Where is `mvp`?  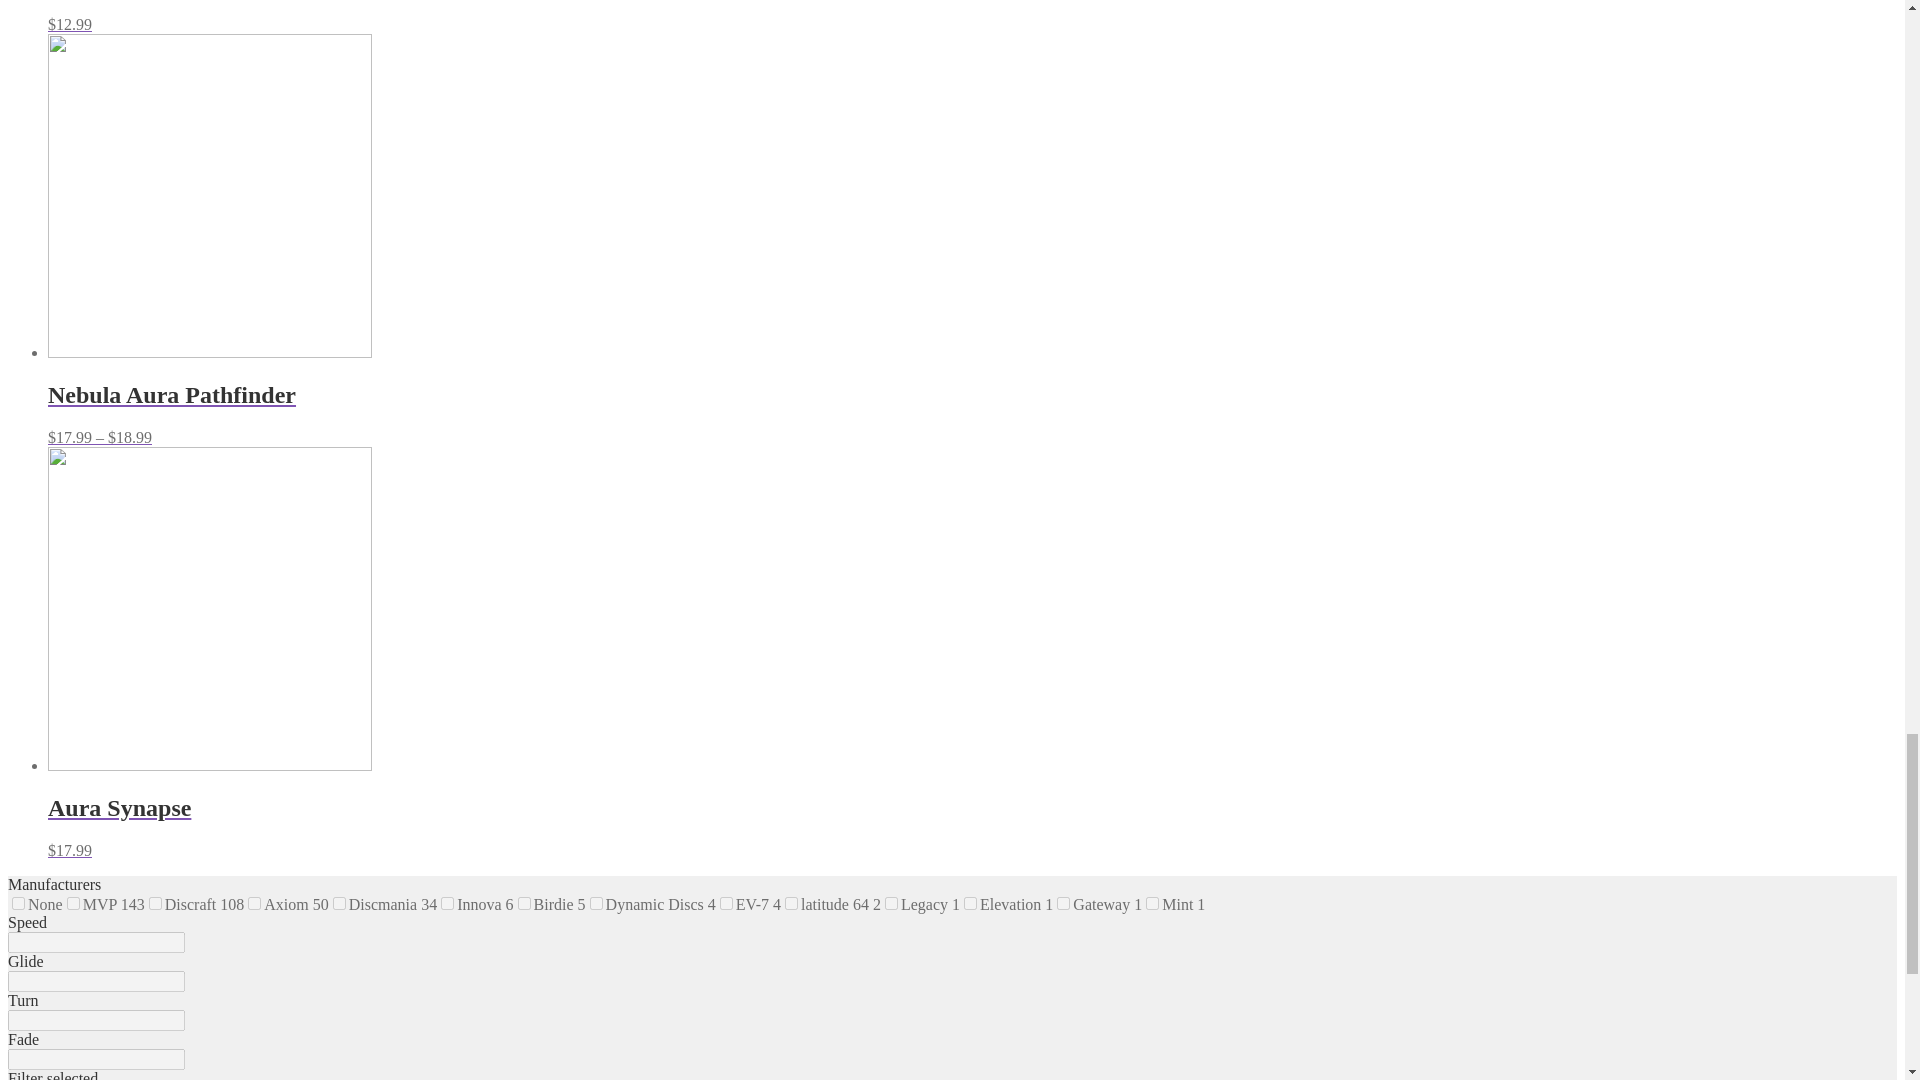 mvp is located at coordinates (74, 904).